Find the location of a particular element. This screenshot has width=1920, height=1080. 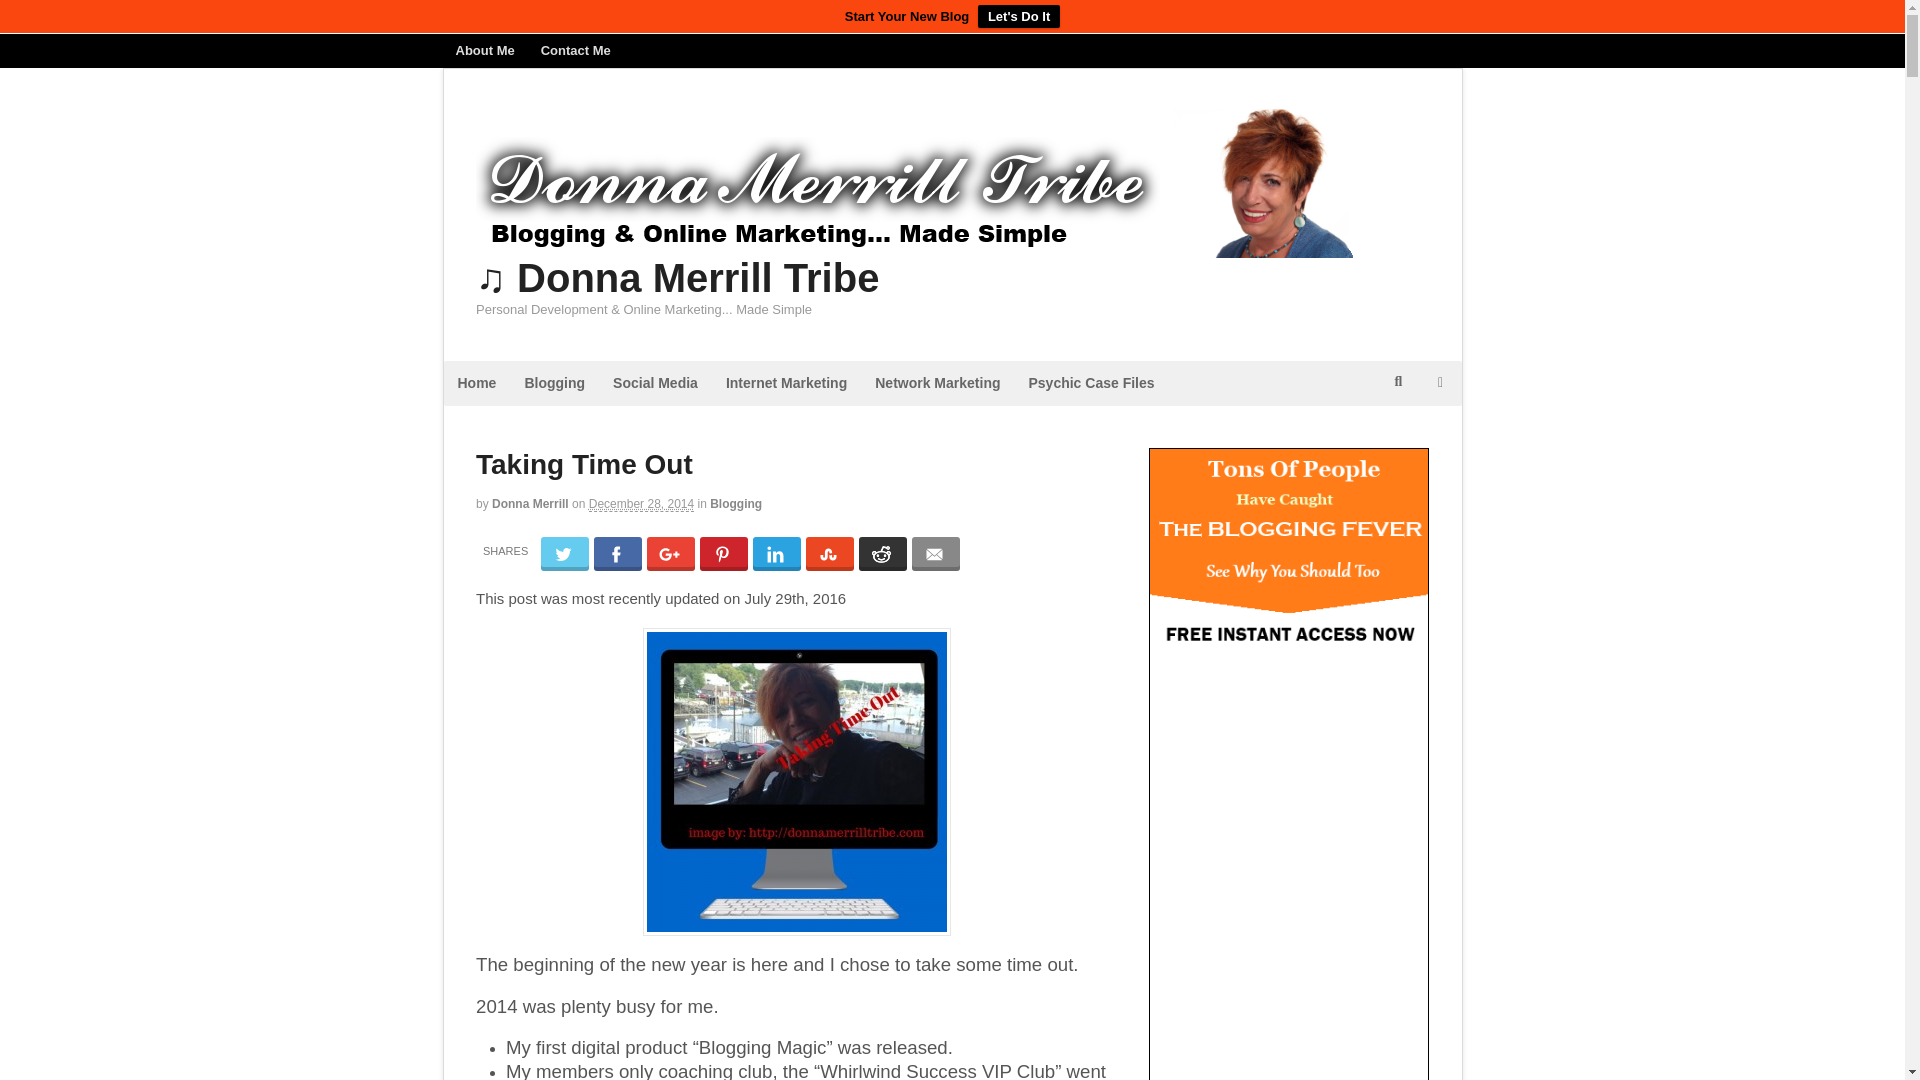

Network Marketing is located at coordinates (936, 383).